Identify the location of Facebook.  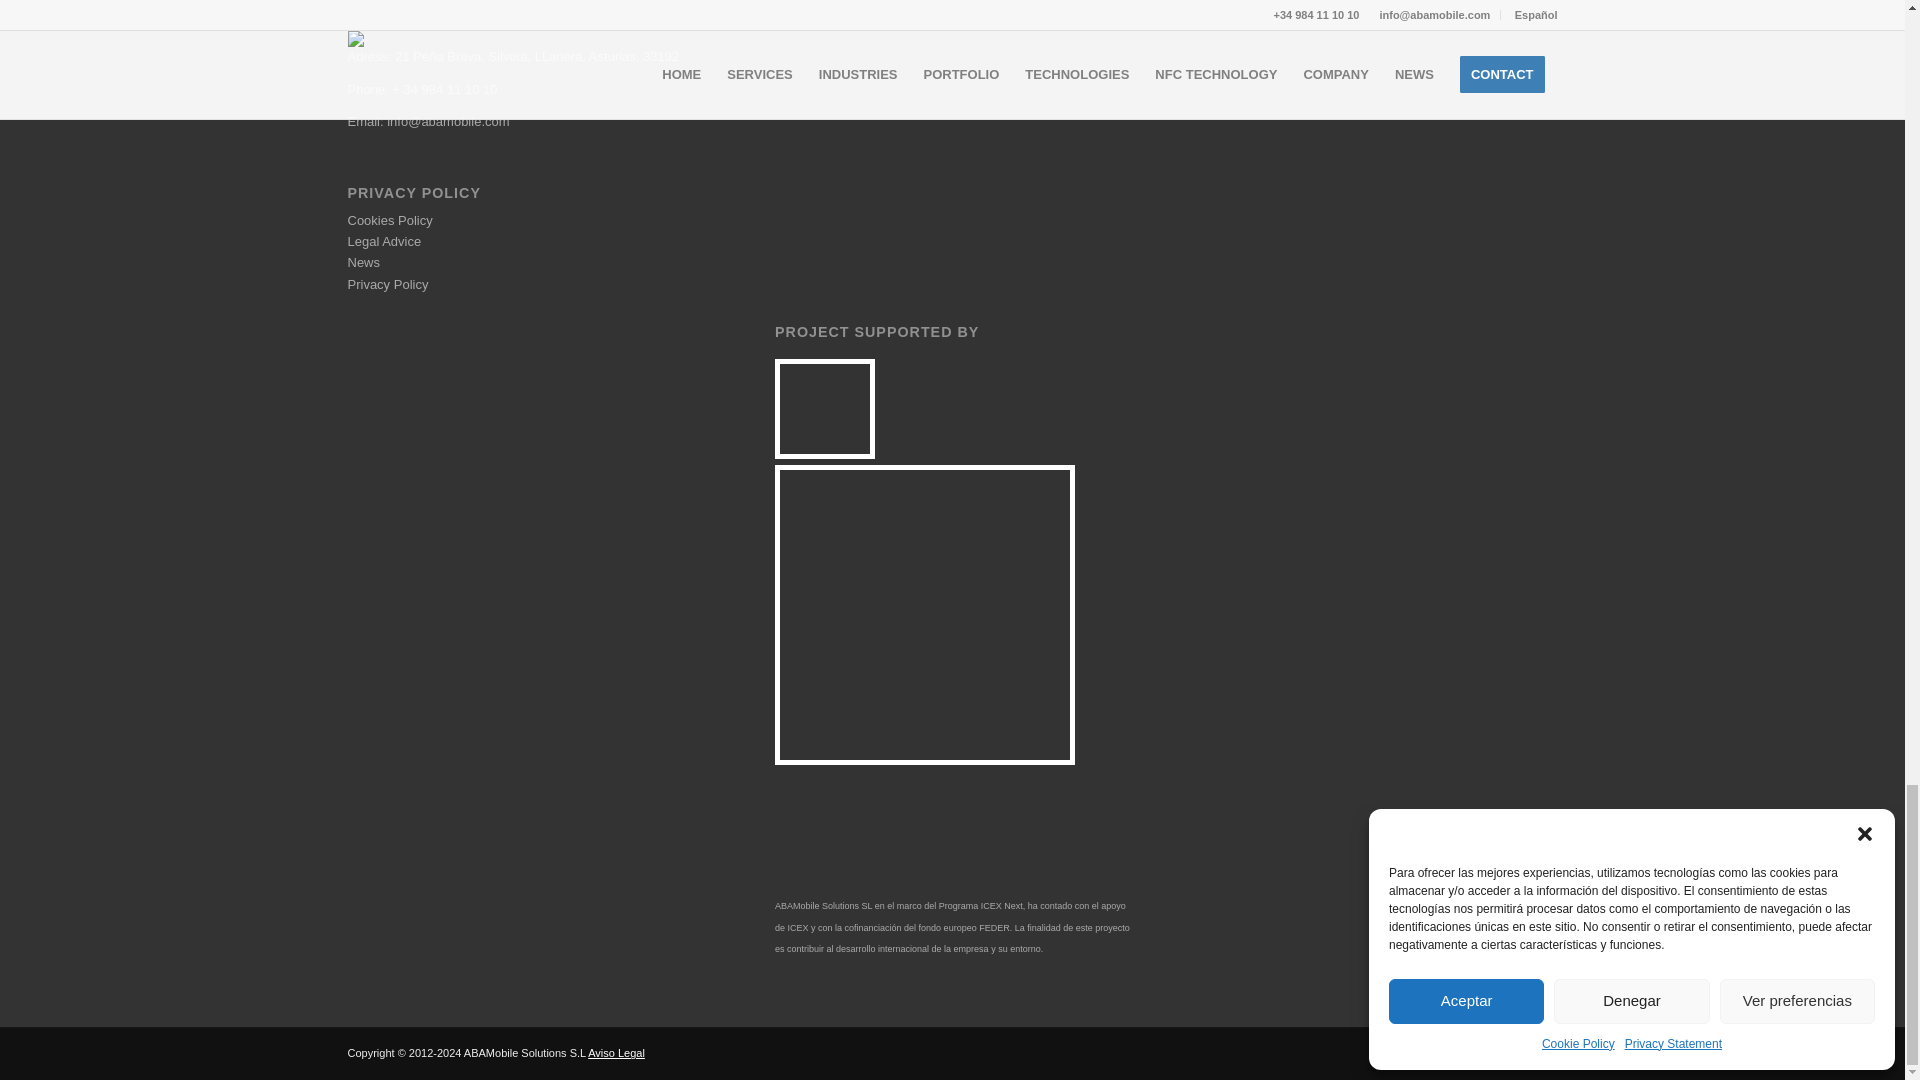
(1482, 1052).